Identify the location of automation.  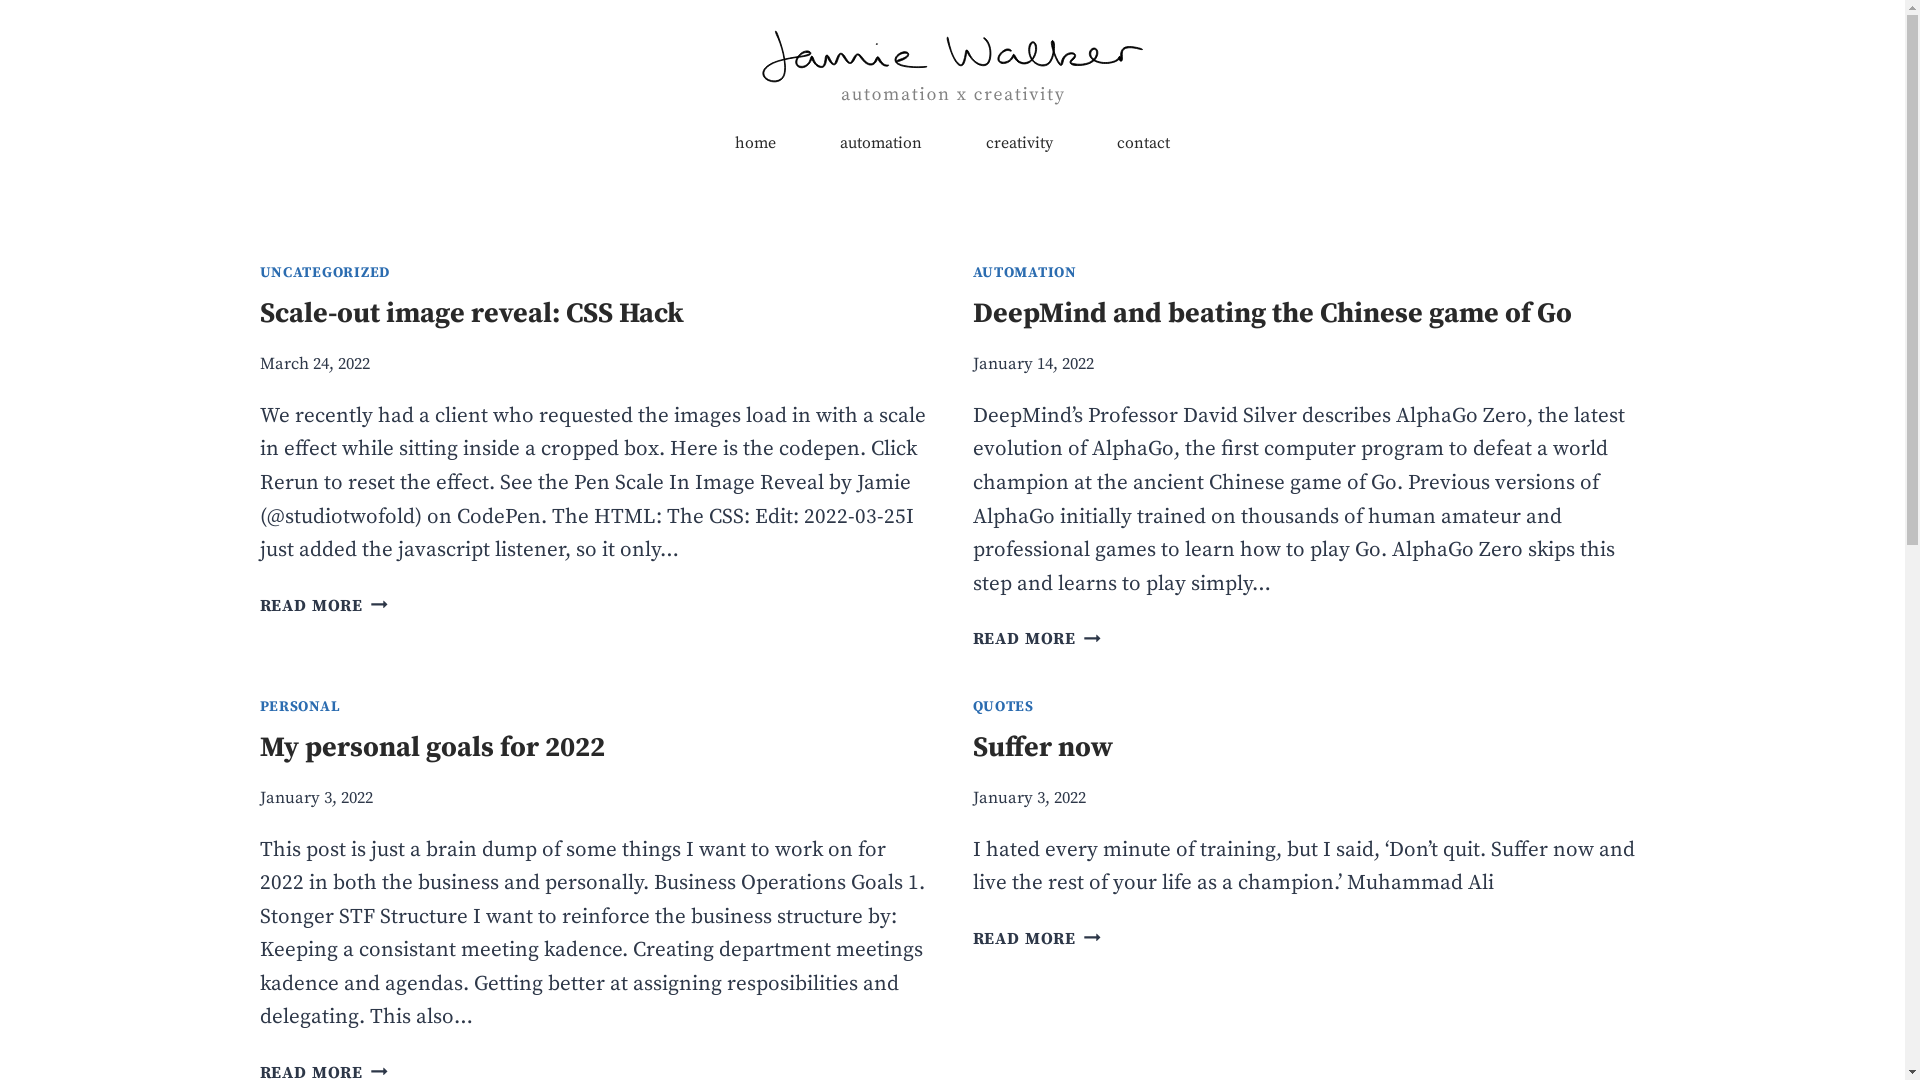
(881, 144).